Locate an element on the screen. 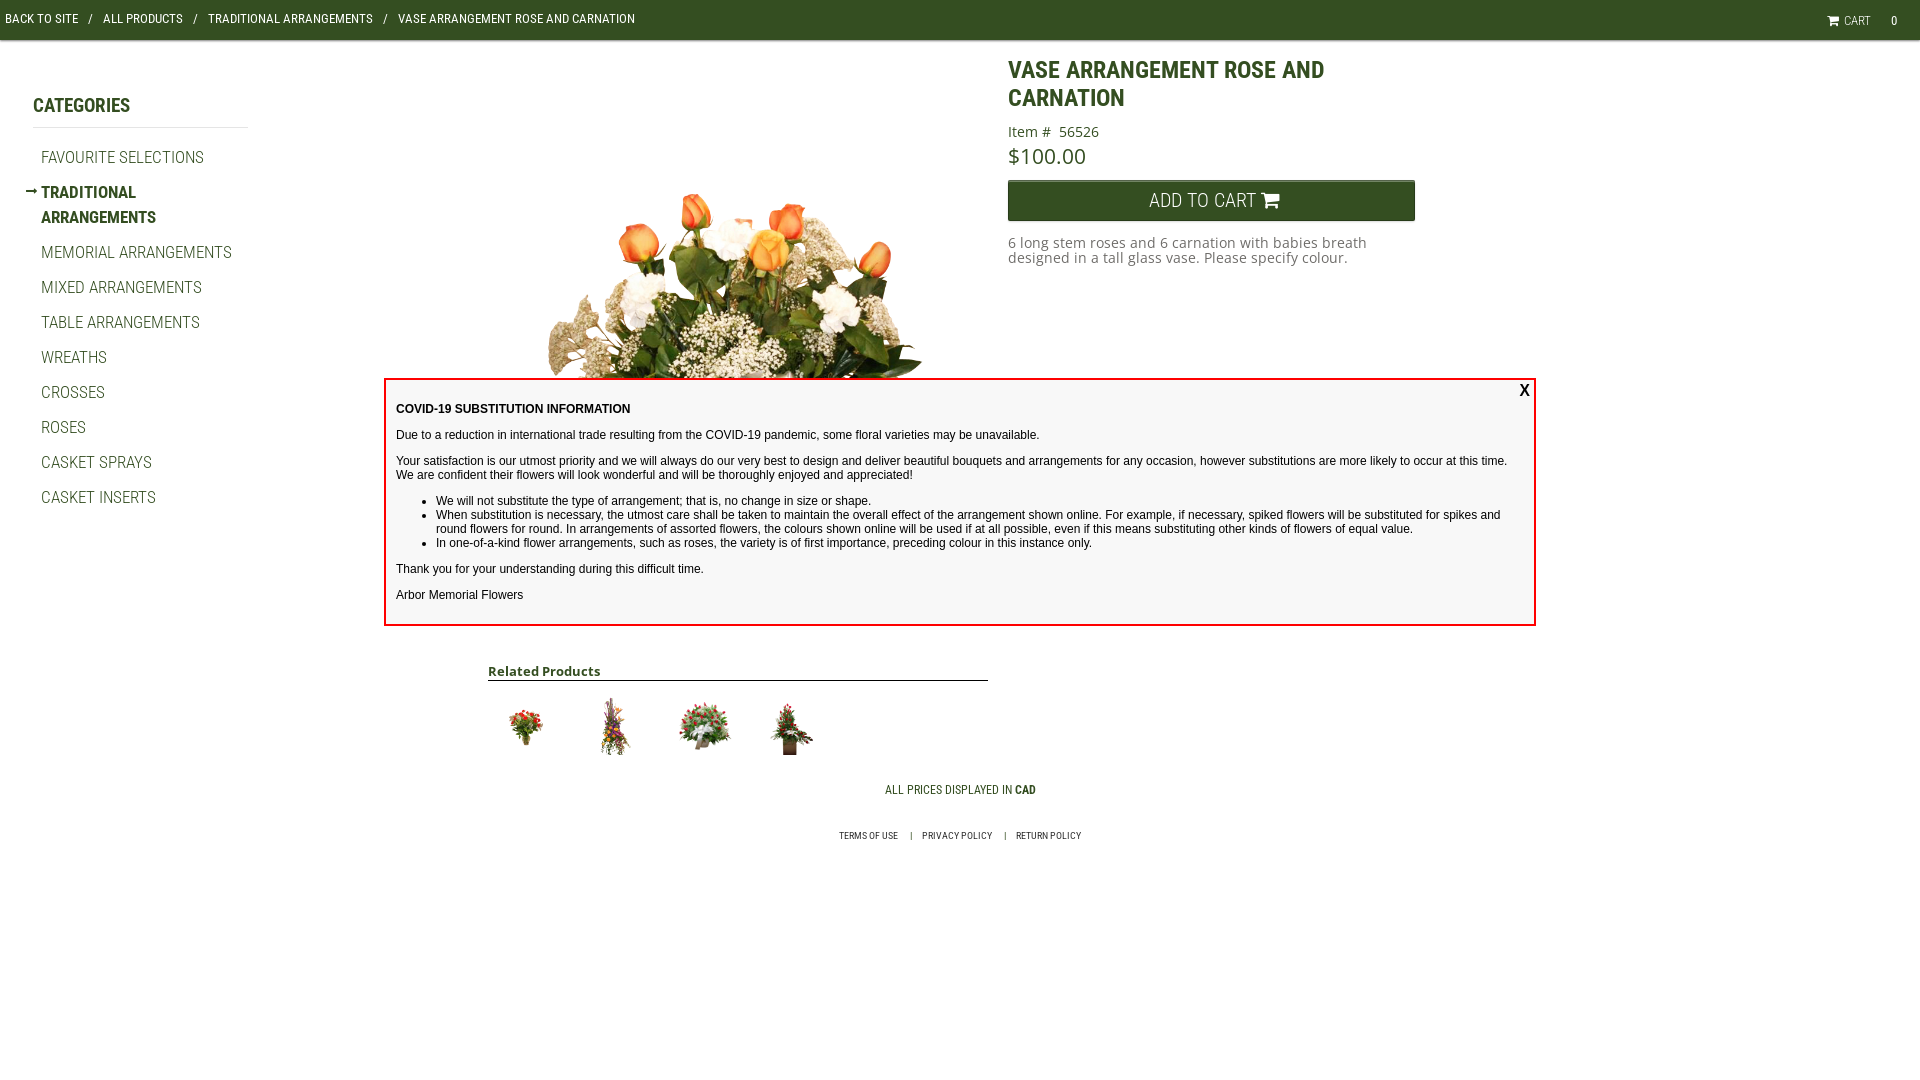 This screenshot has width=1920, height=1080. Red Rose Tribute 30 Red Roses B.B. is located at coordinates (703, 724).